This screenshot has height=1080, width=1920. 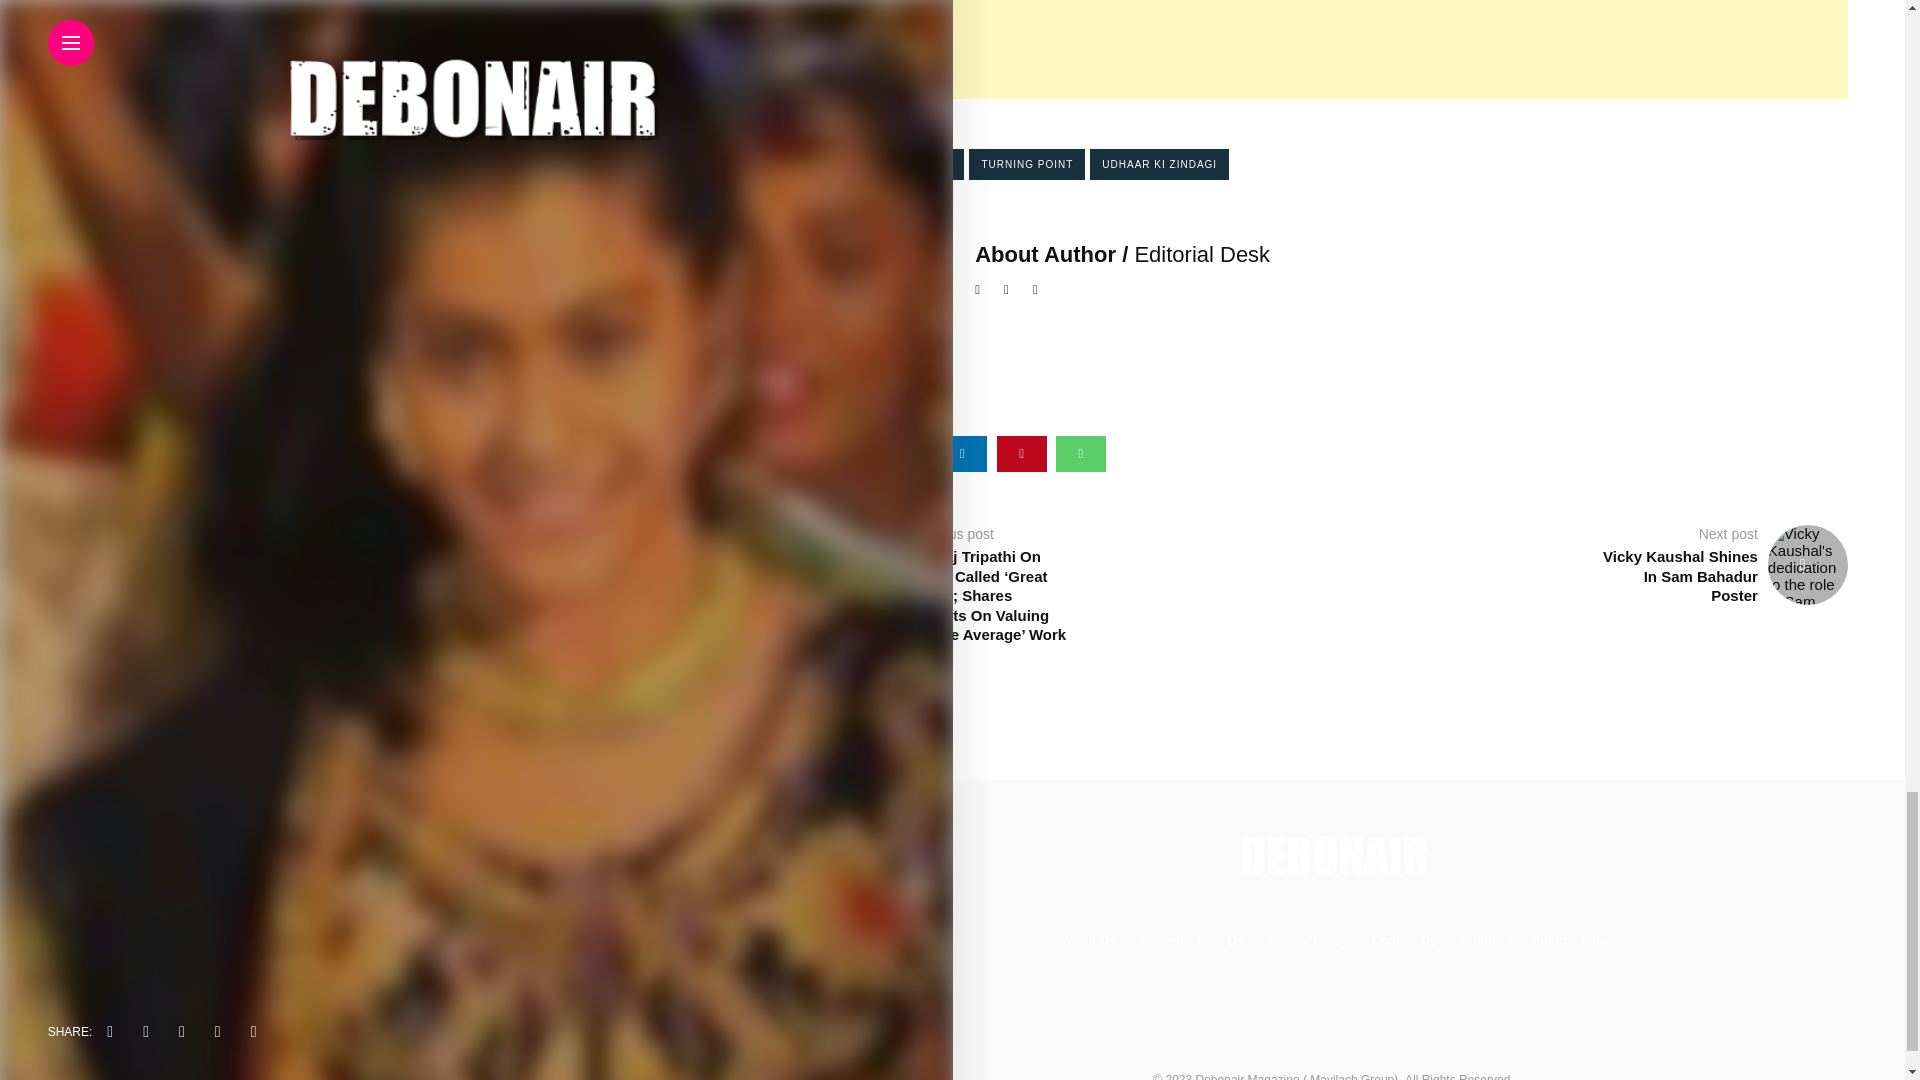 I want to click on KAJOL, so click(x=934, y=164).